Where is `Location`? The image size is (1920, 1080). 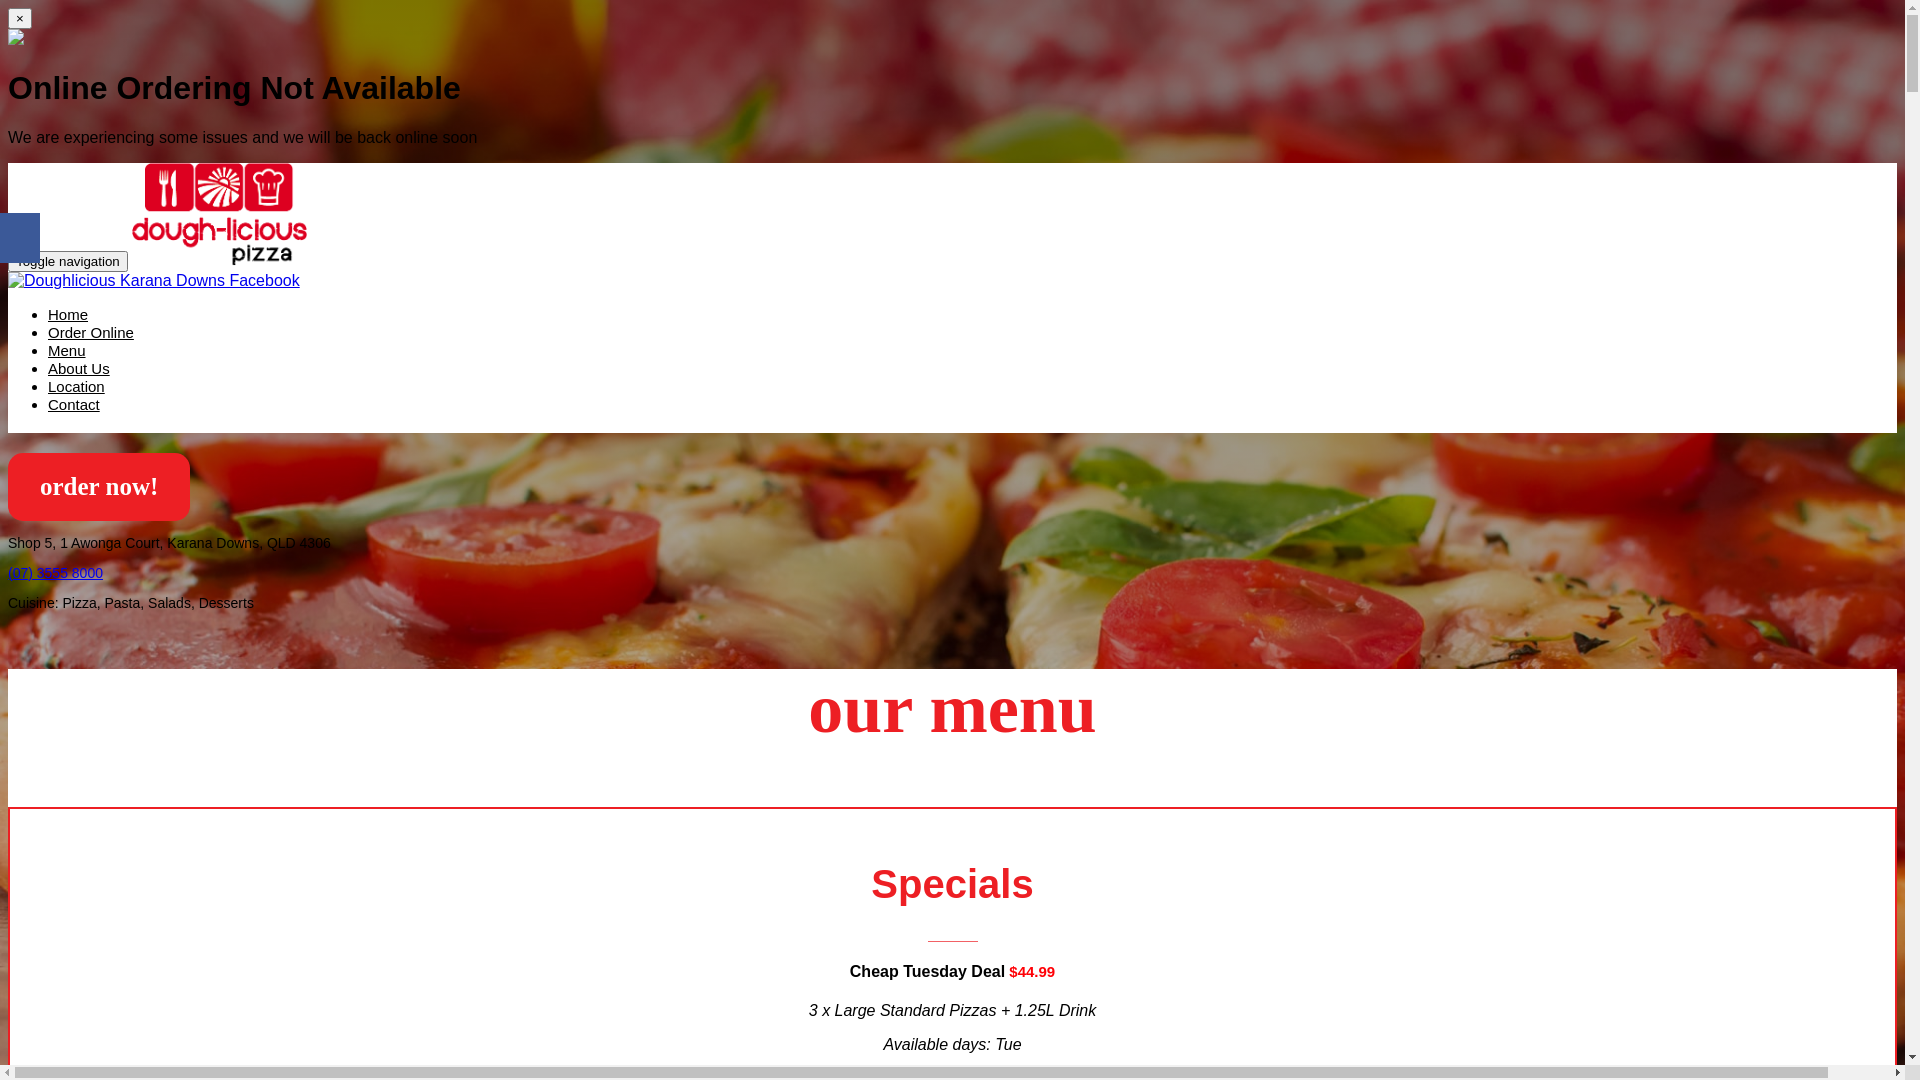 Location is located at coordinates (76, 388).